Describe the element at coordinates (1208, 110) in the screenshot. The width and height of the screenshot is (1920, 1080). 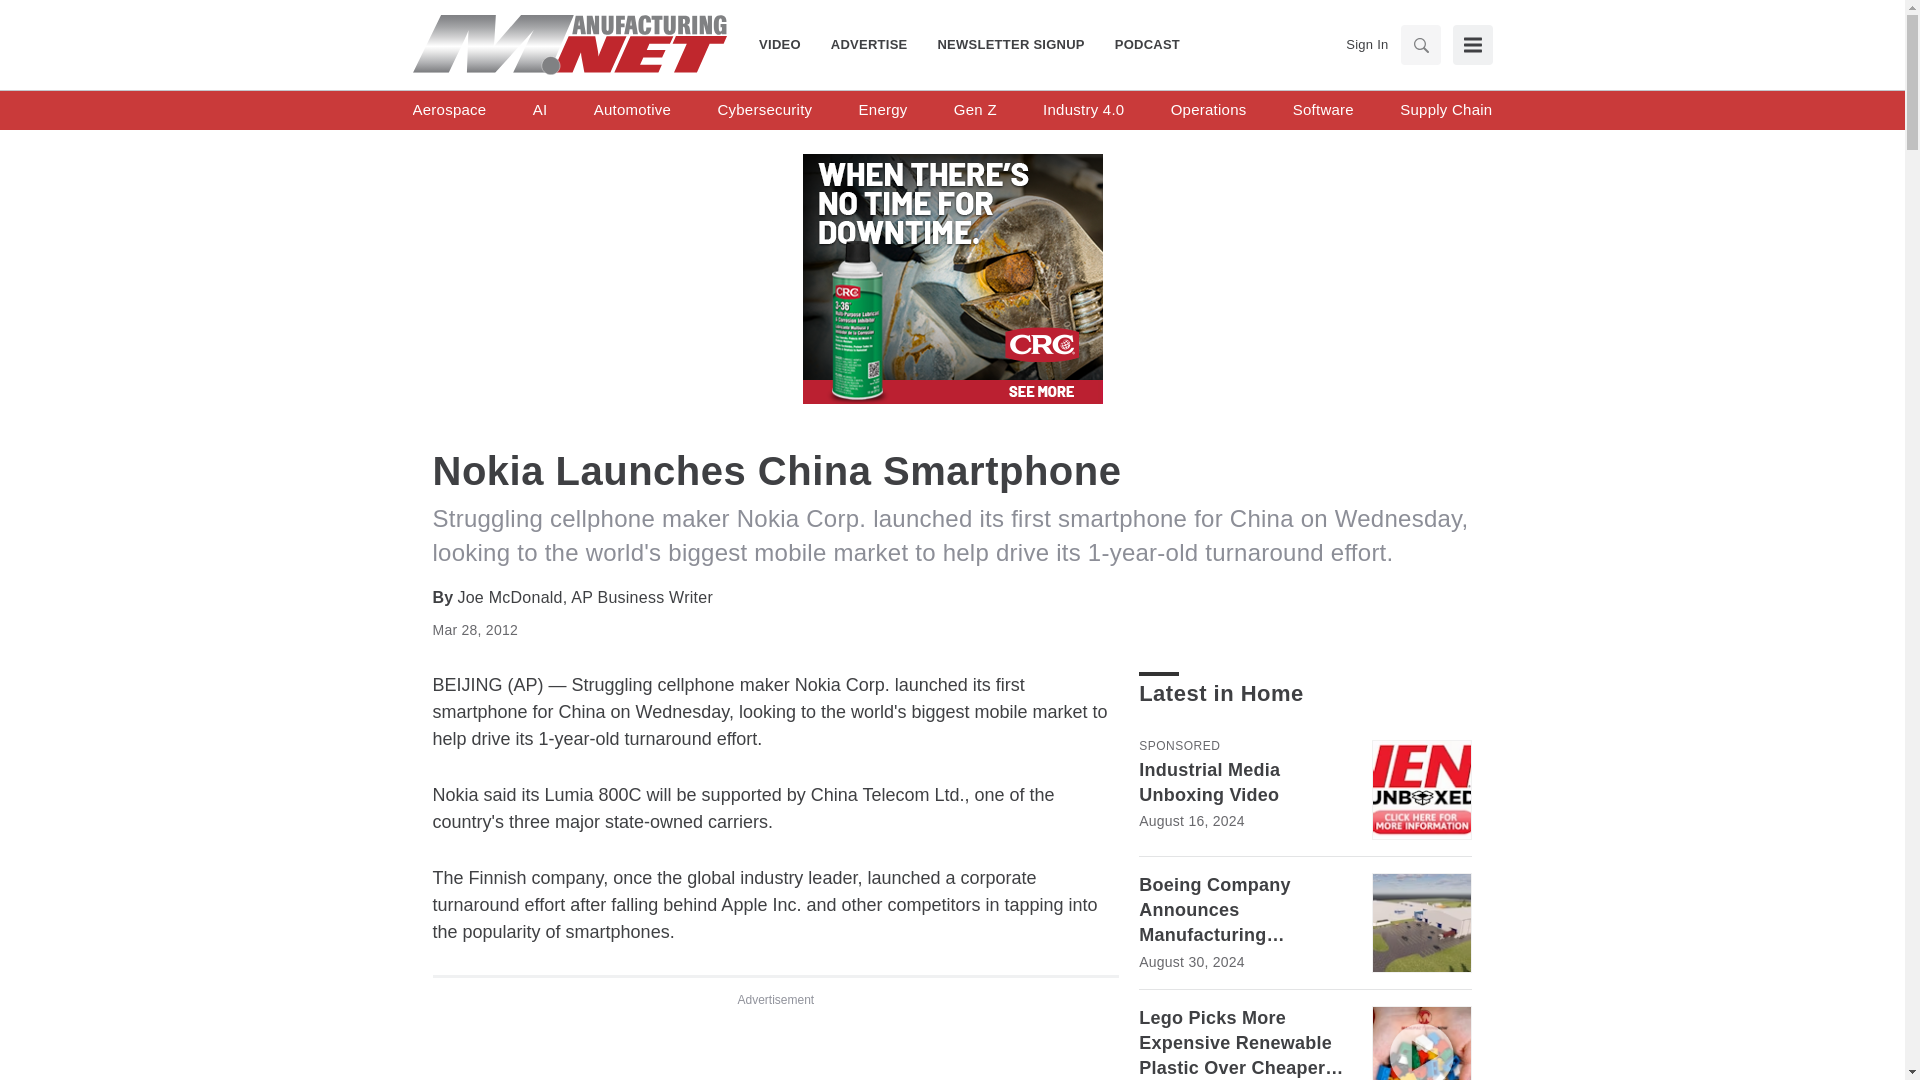
I see `Operations` at that location.